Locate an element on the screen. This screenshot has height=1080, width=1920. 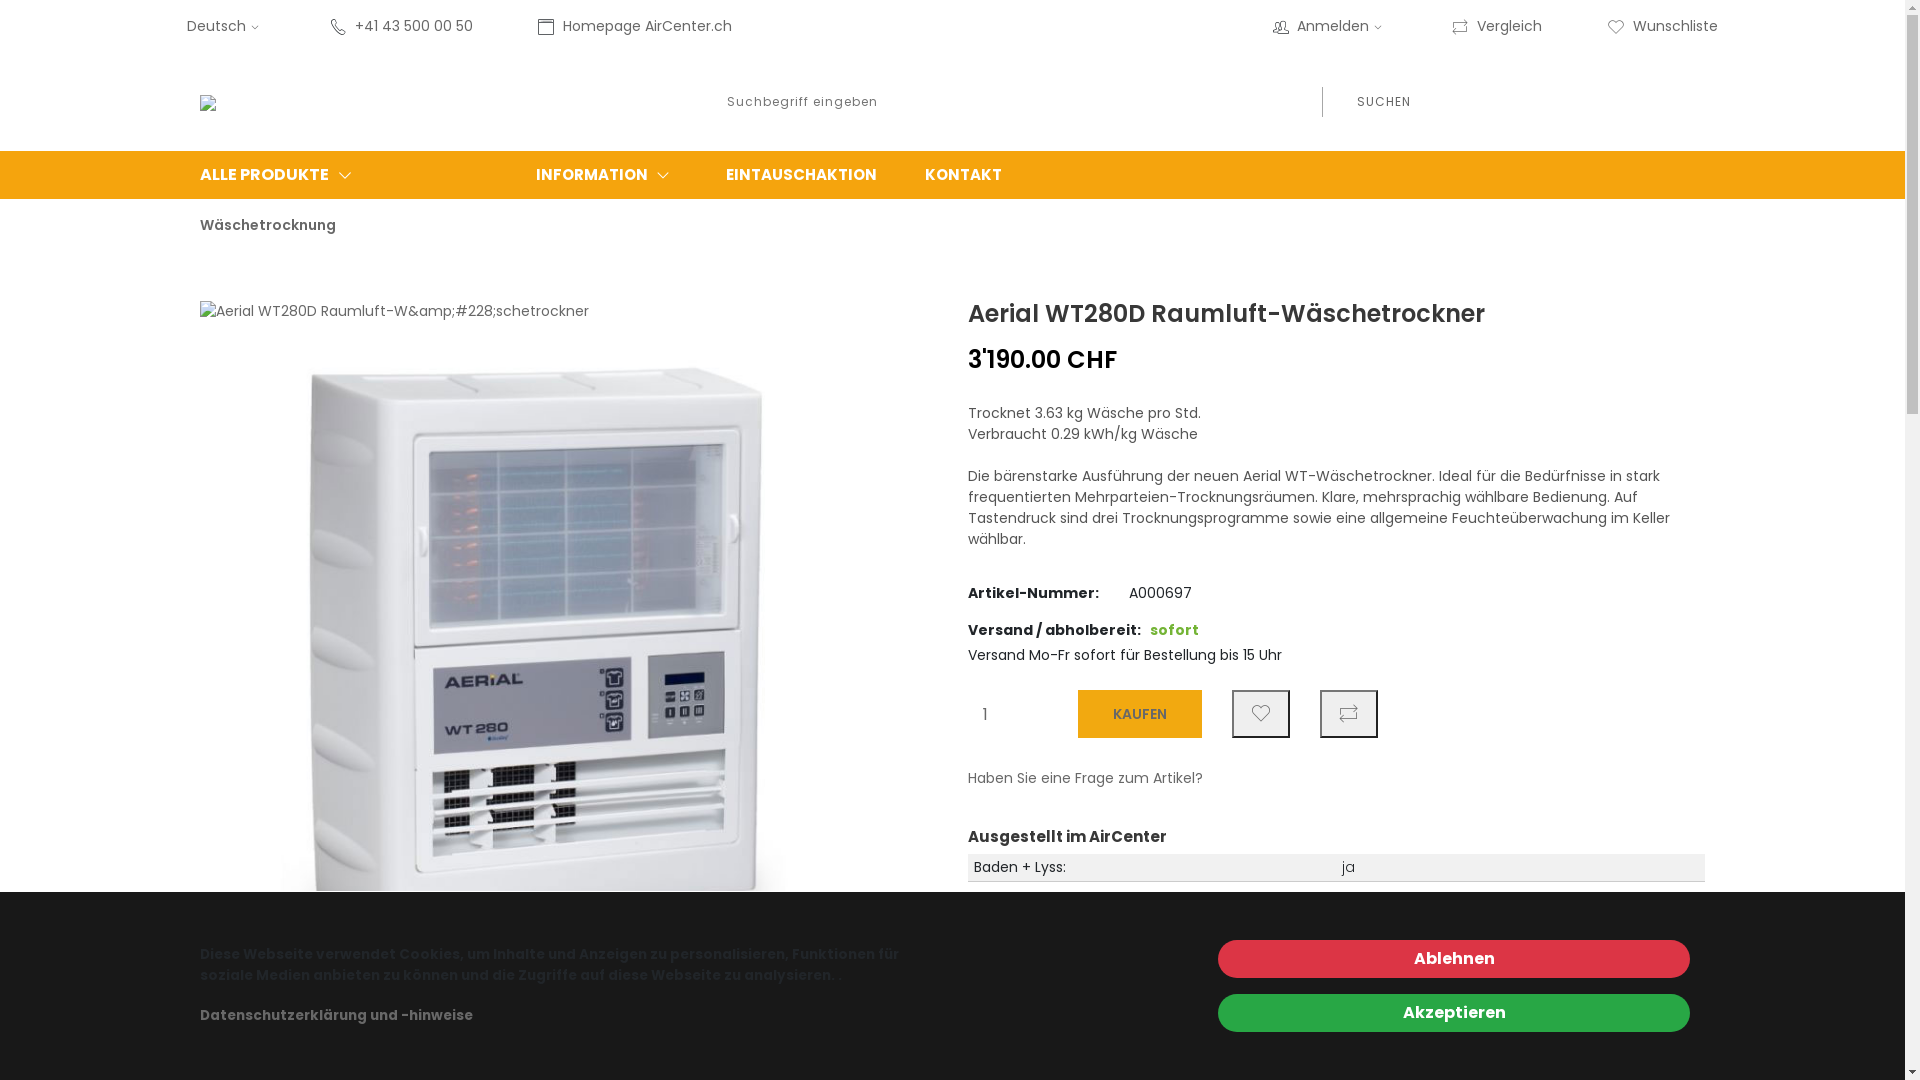
Deutsch is located at coordinates (226, 26).